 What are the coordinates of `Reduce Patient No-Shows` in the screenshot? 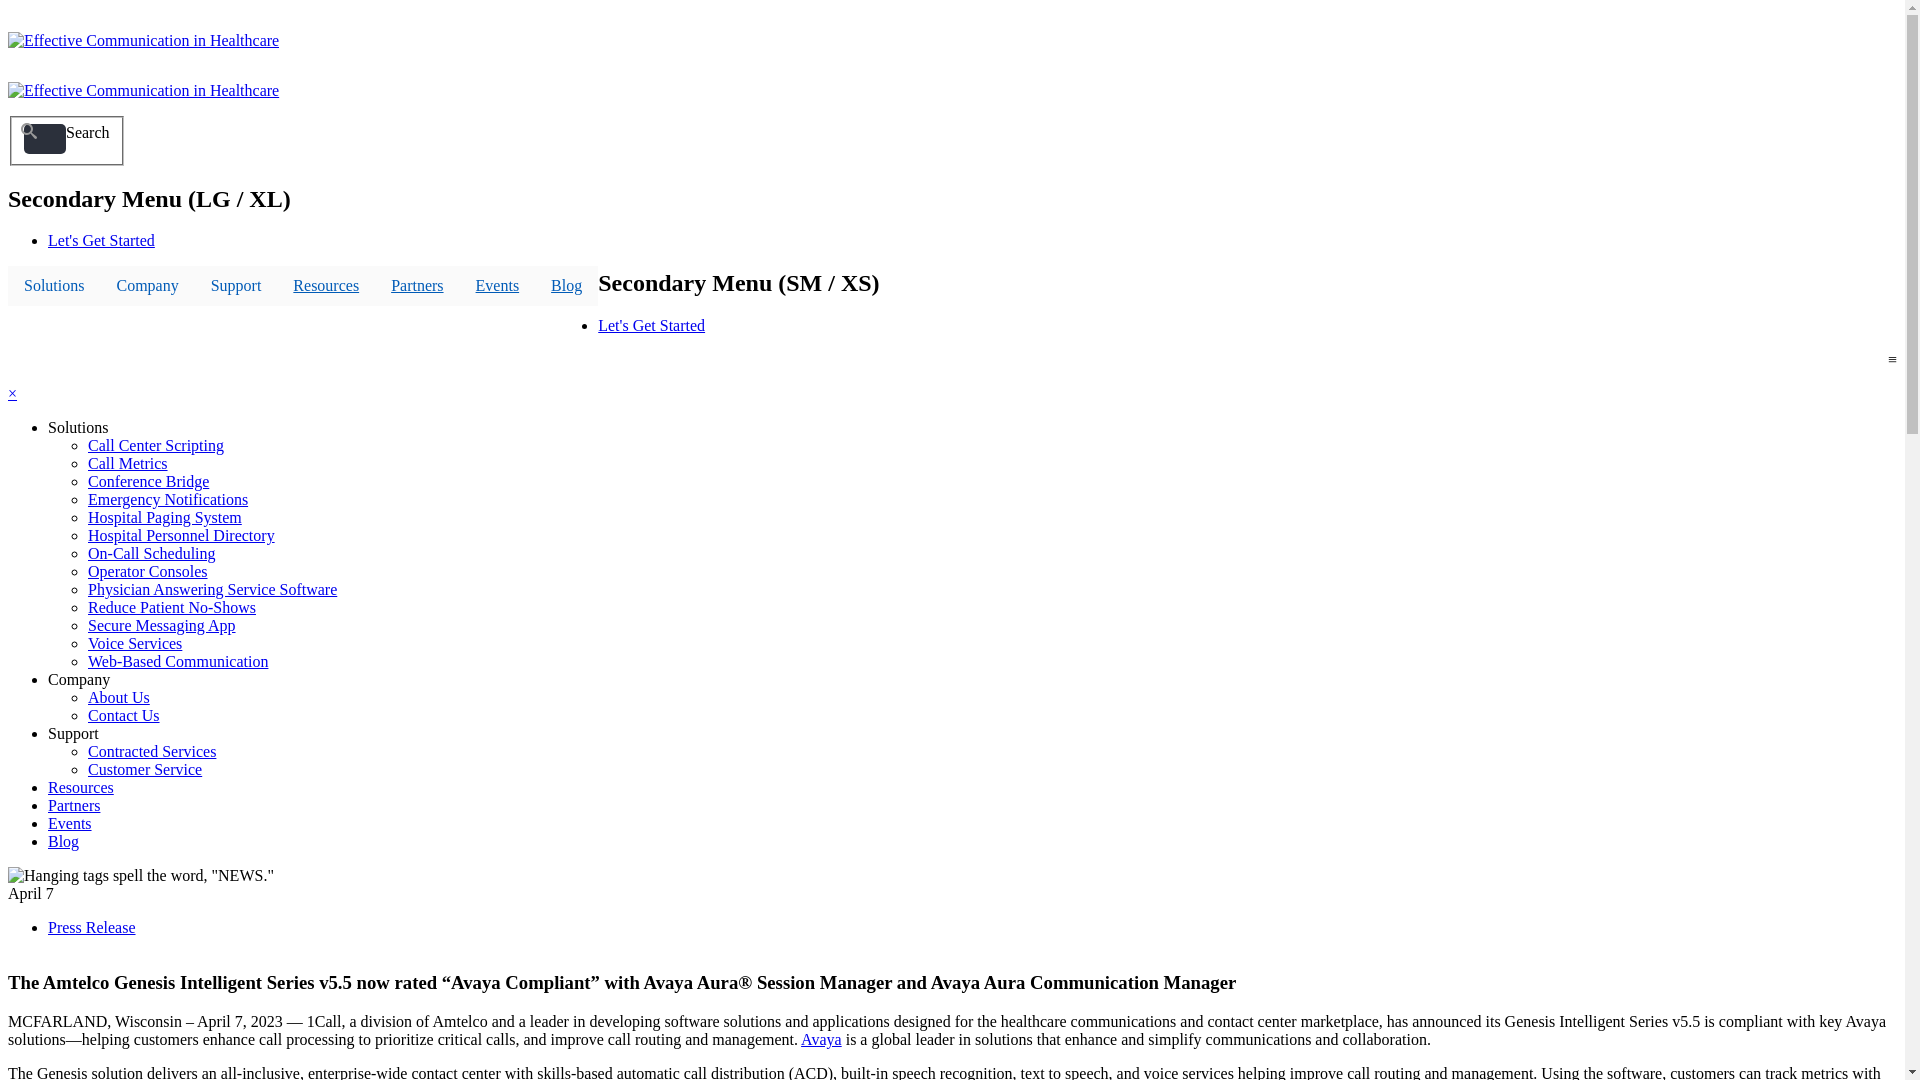 It's located at (172, 608).